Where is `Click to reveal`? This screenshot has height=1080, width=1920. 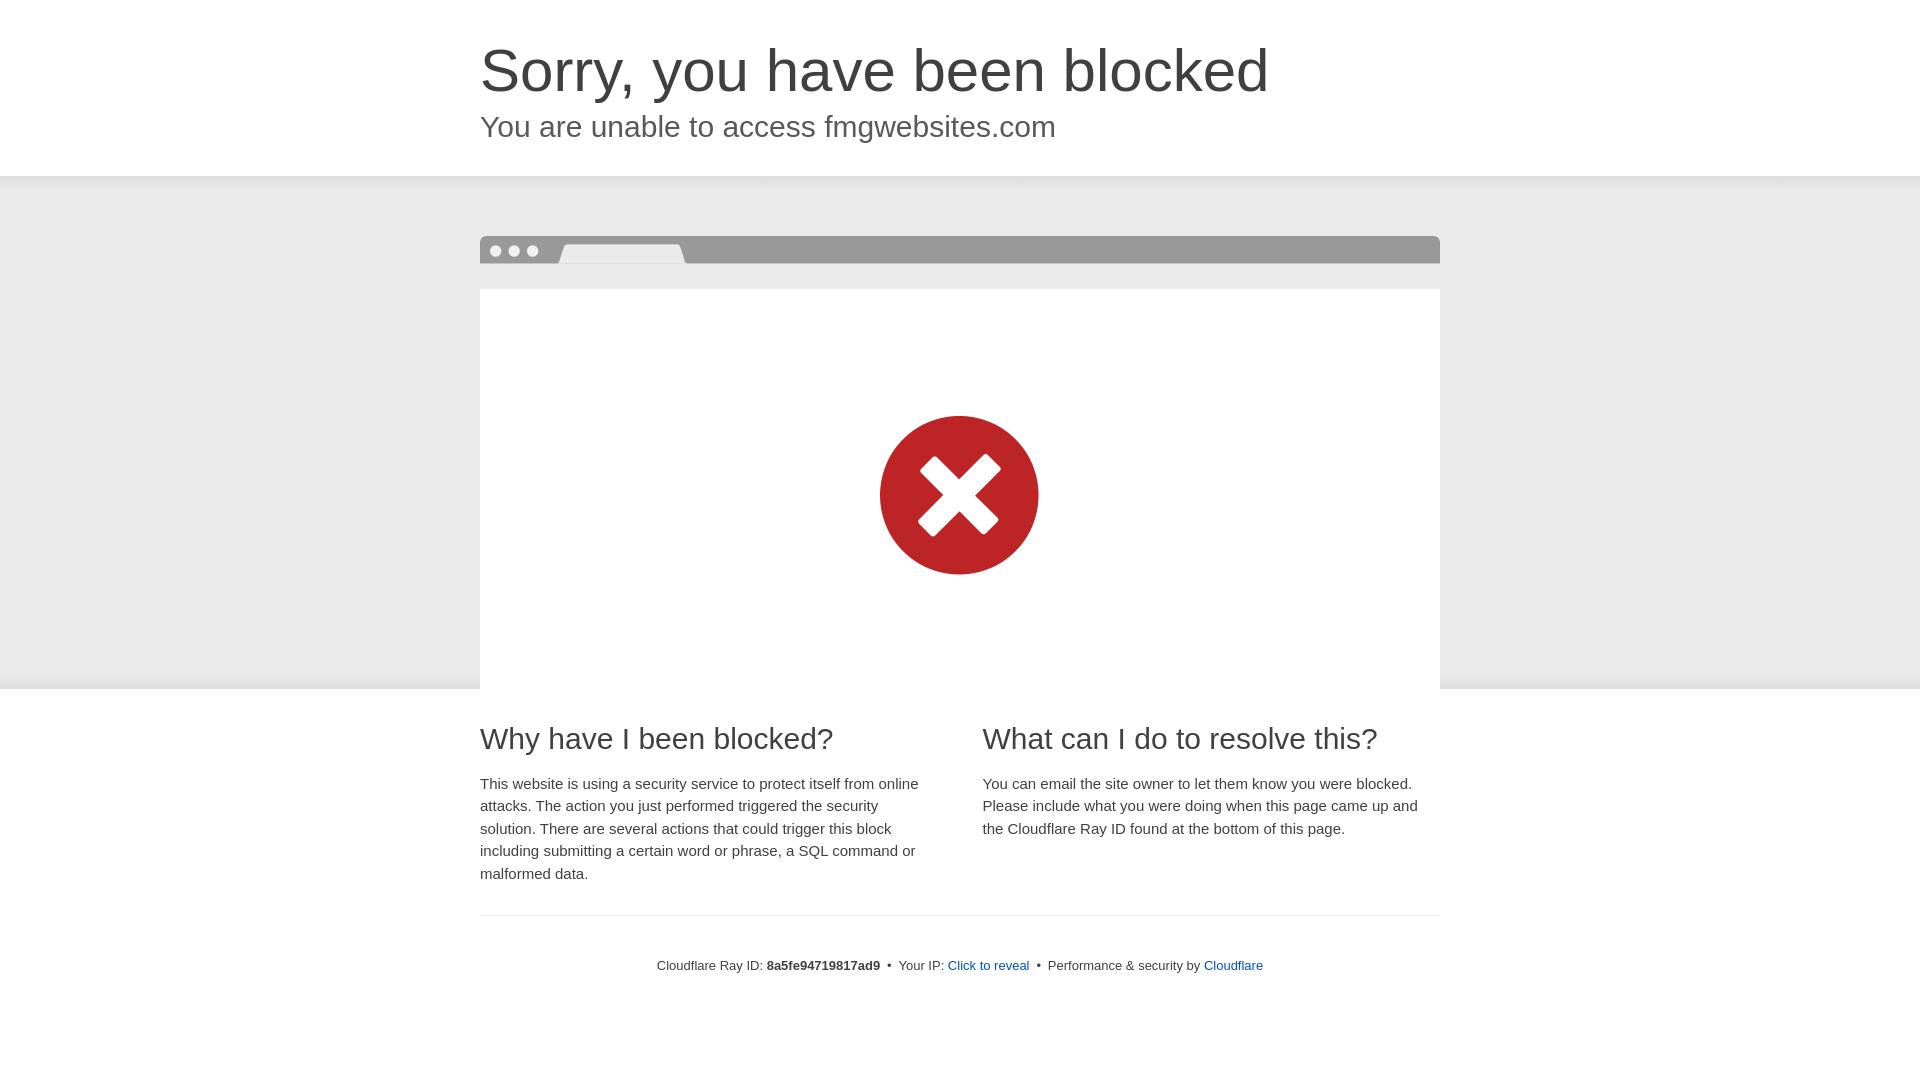 Click to reveal is located at coordinates (988, 966).